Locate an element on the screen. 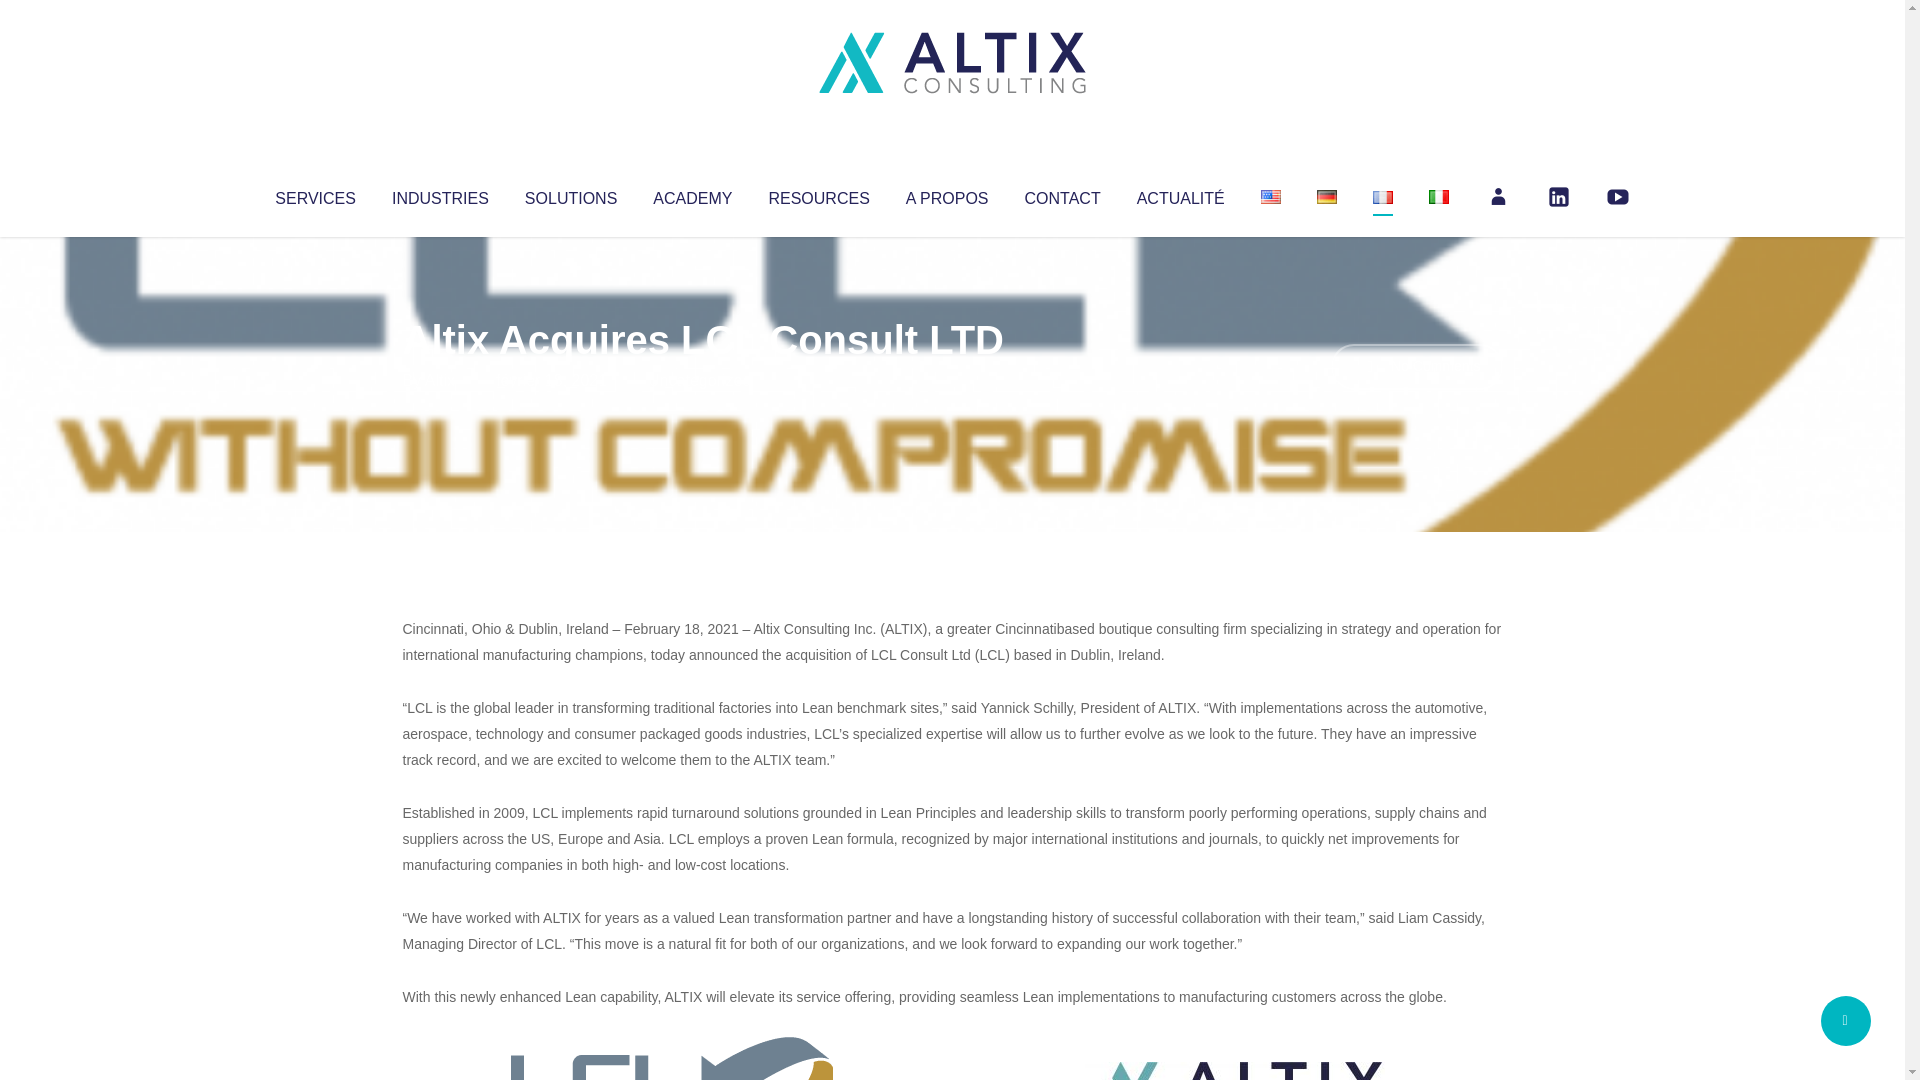 The width and height of the screenshot is (1920, 1080). RESOURCES is located at coordinates (818, 194).